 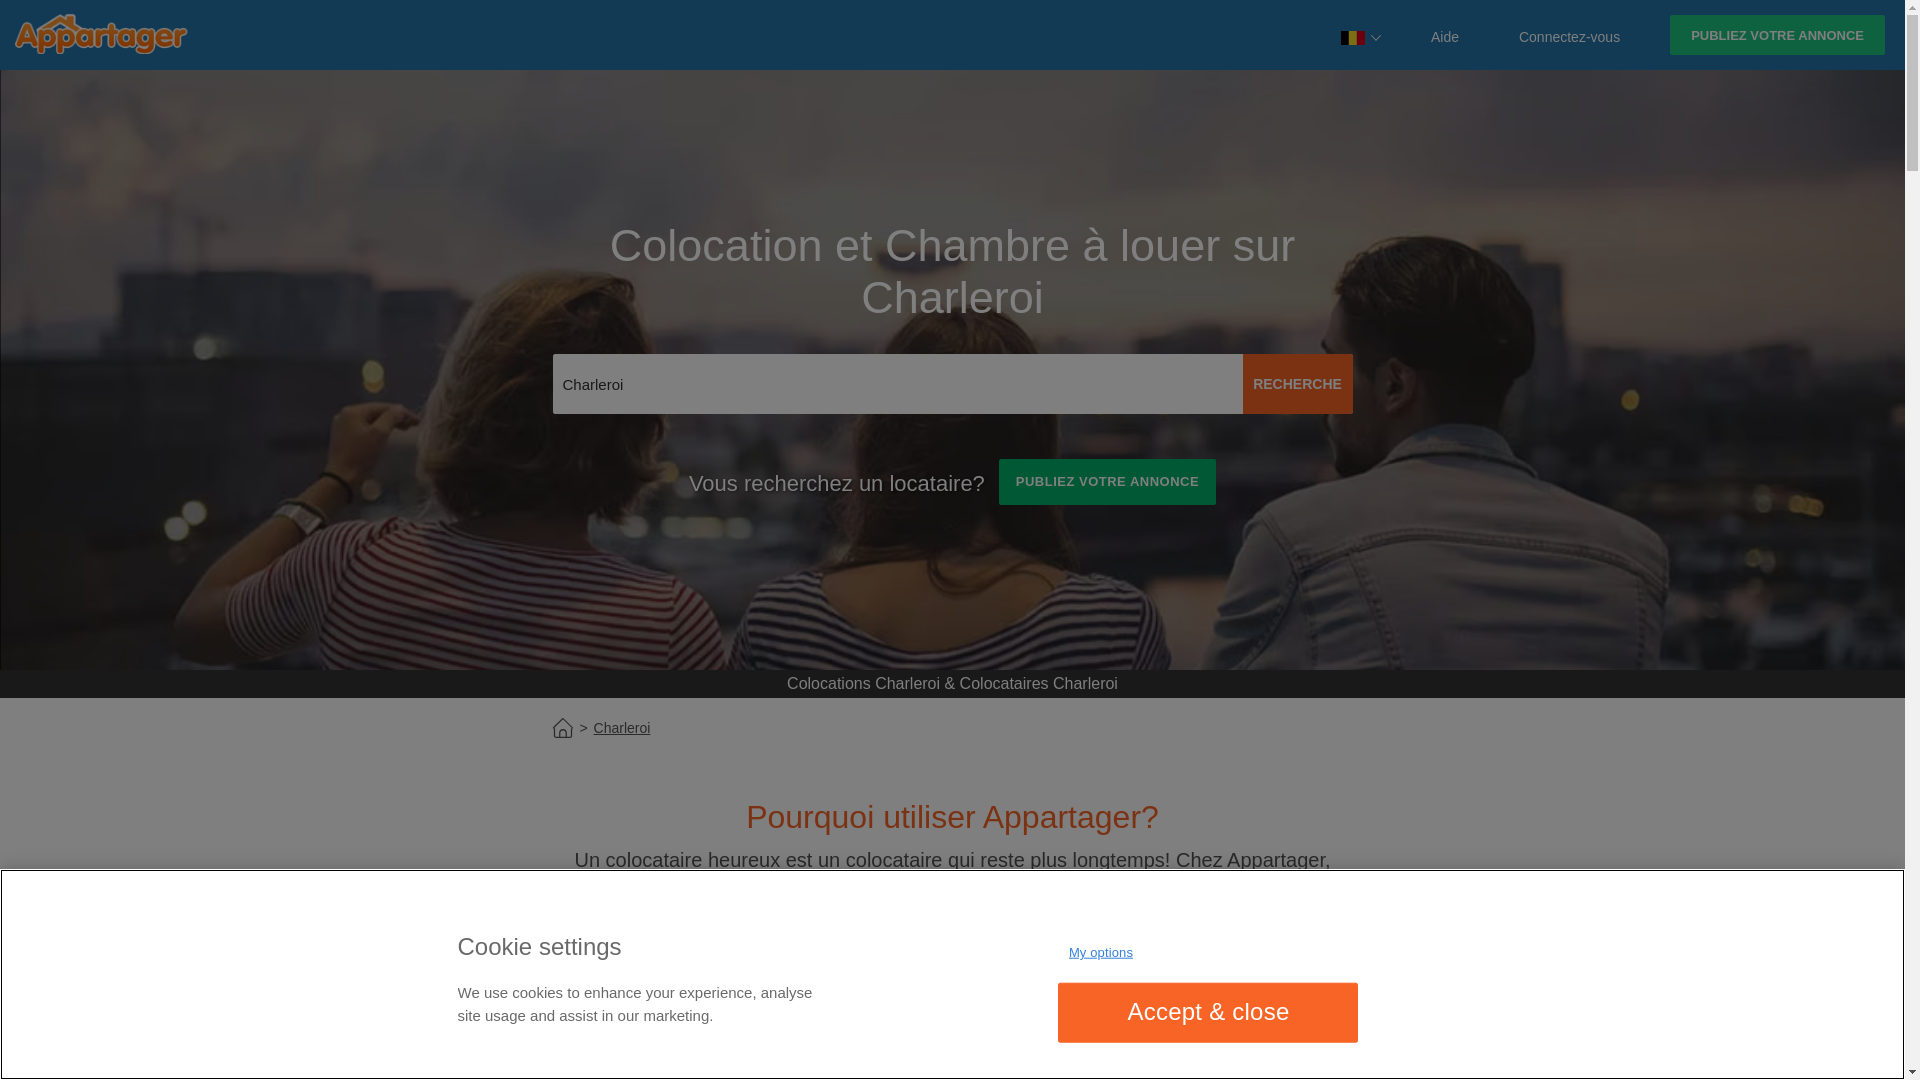 What do you see at coordinates (1107, 482) in the screenshot?
I see `PUBLIEZ VOTRE ANNONCE` at bounding box center [1107, 482].